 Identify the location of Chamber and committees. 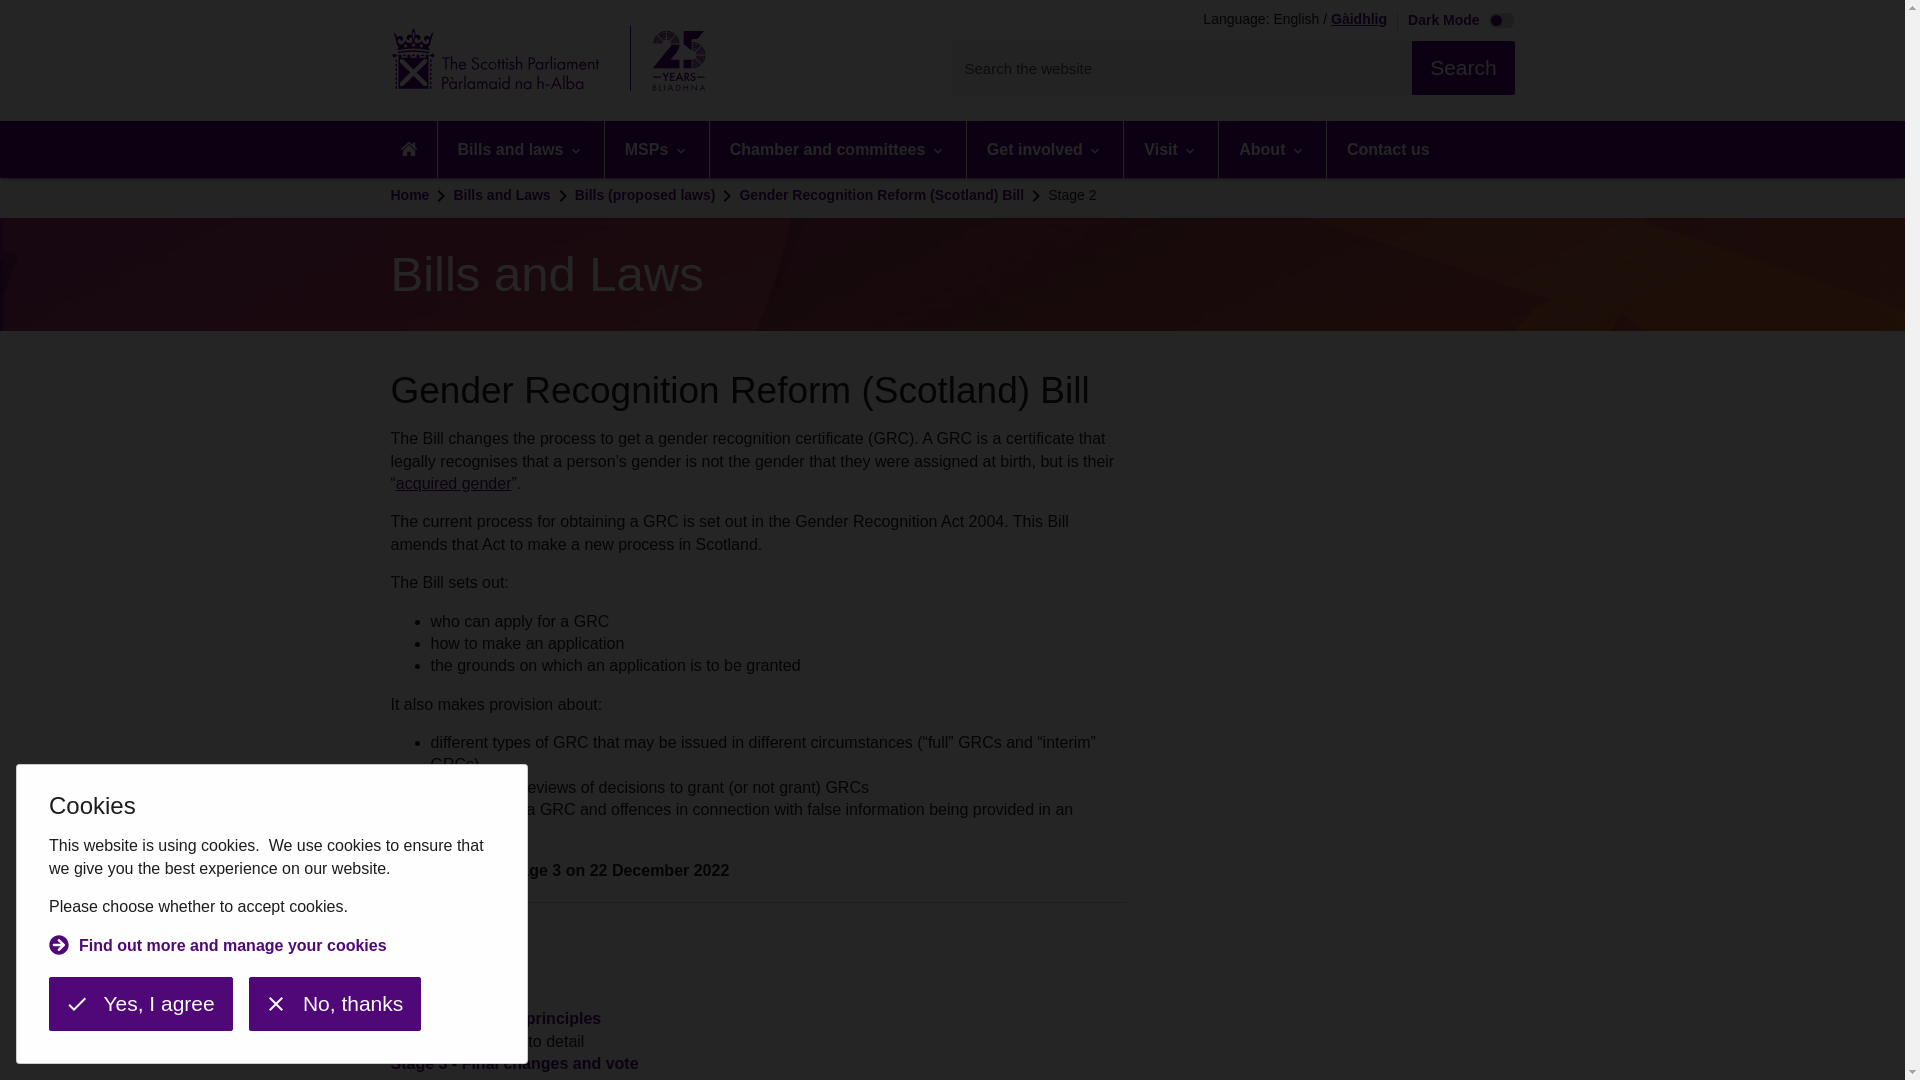
(838, 149).